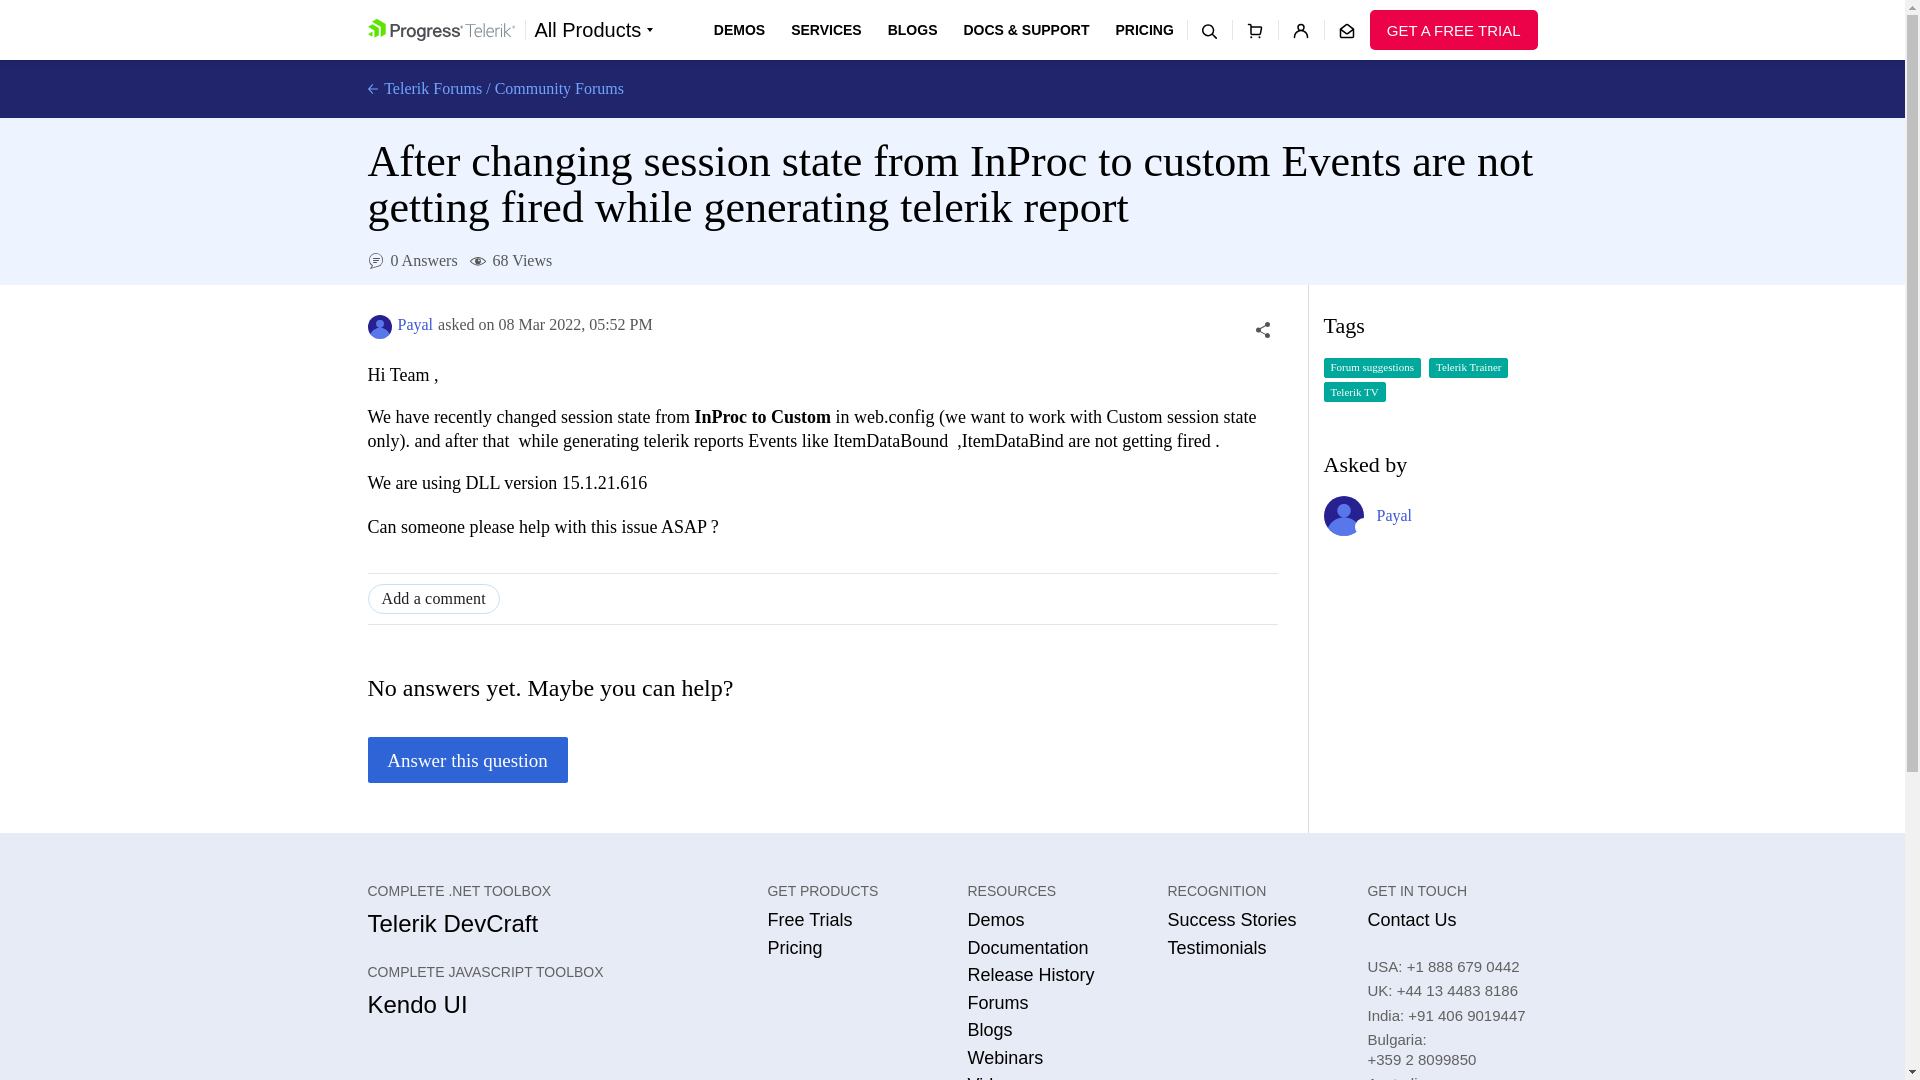  I want to click on SKIP NAVIGATION, so click(448, 10).